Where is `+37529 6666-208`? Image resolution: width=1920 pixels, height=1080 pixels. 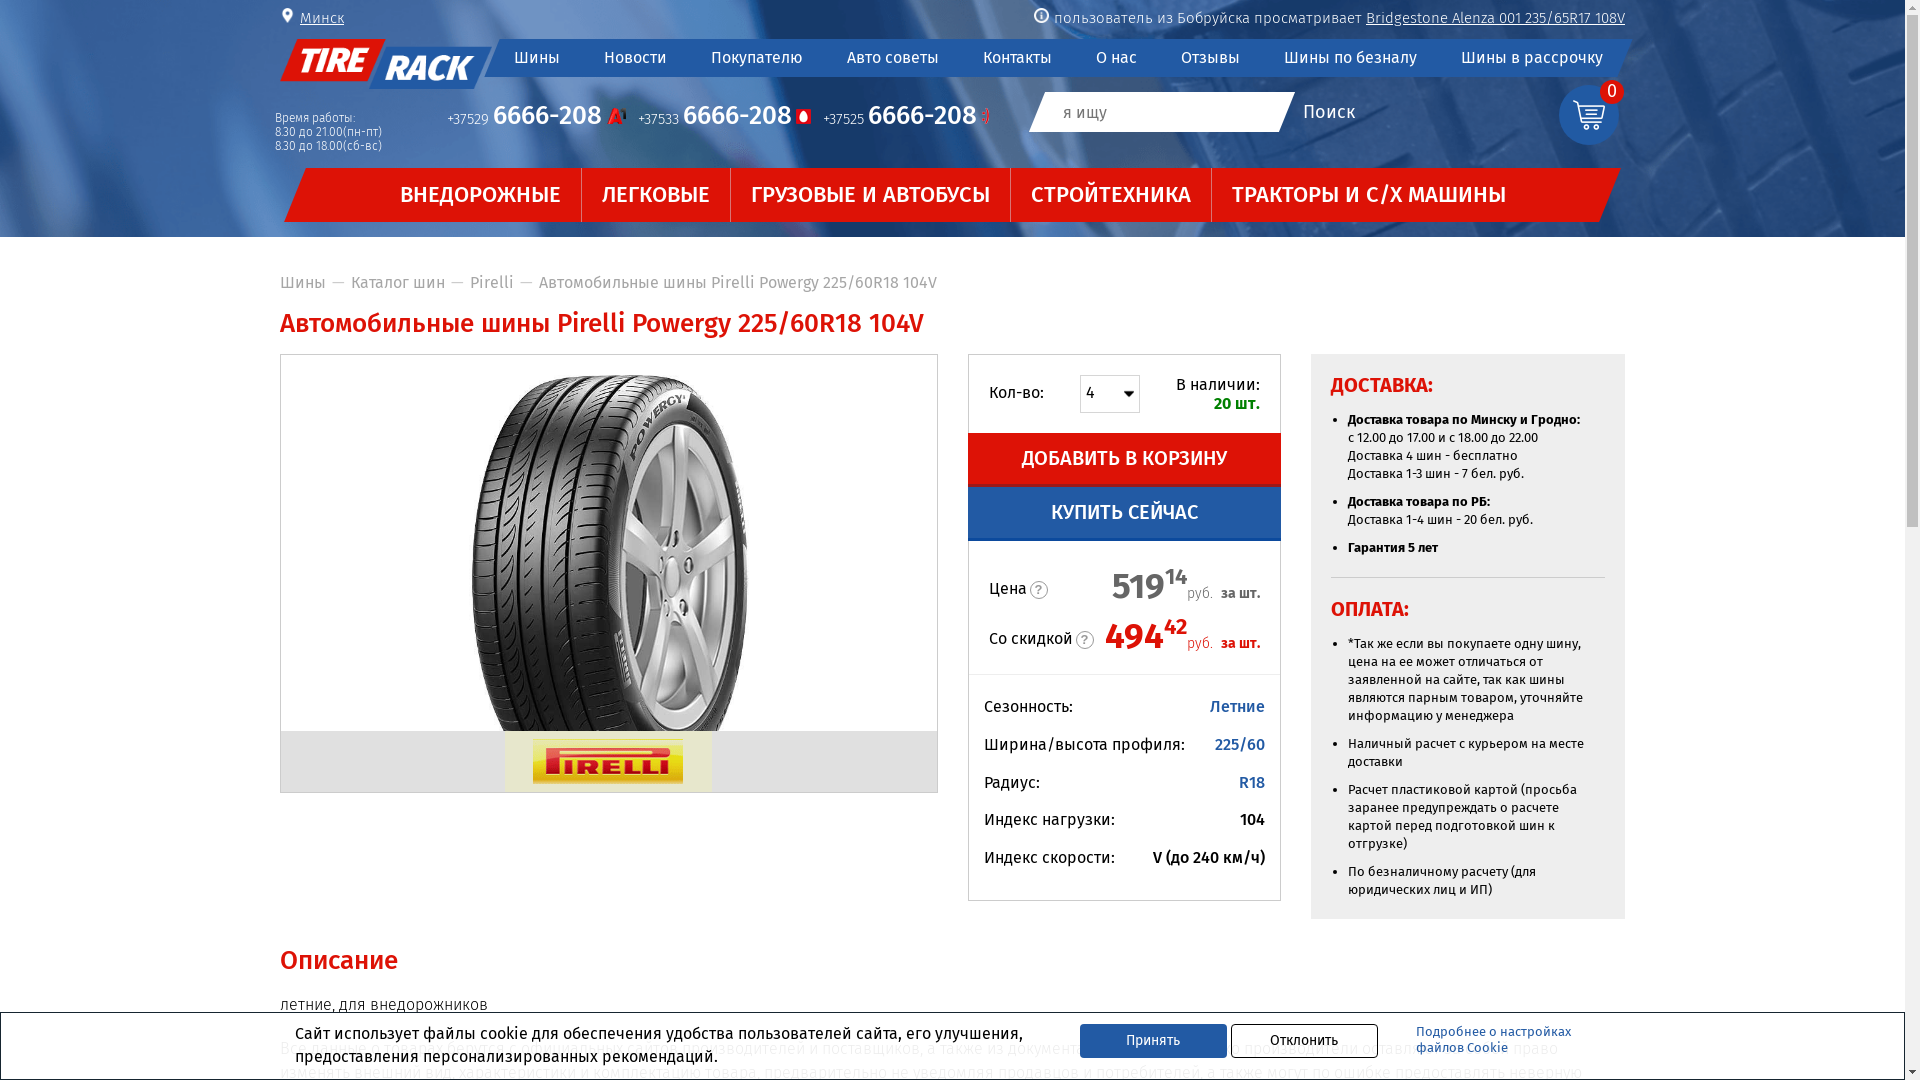
+37529 6666-208 is located at coordinates (536, 118).